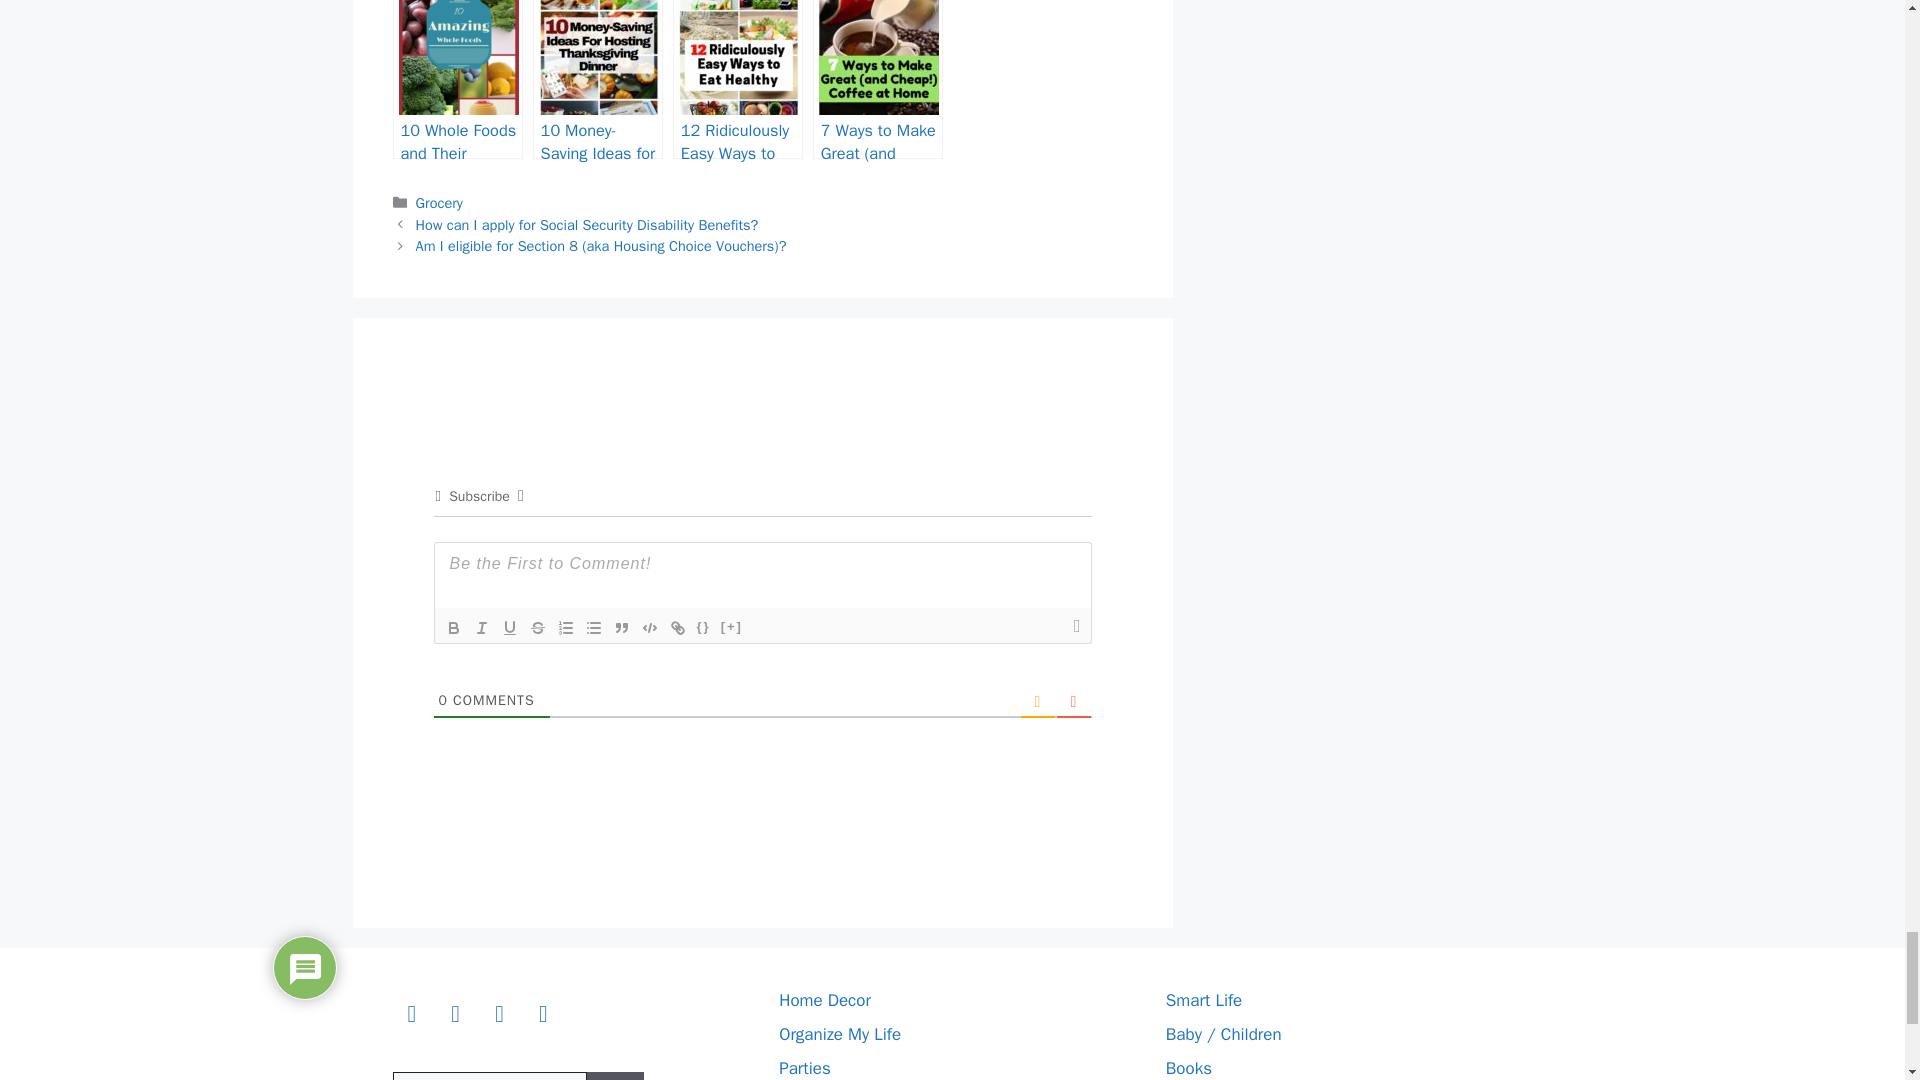  I want to click on 10 Whole Foods and Their Amazing Benefits, so click(456, 79).